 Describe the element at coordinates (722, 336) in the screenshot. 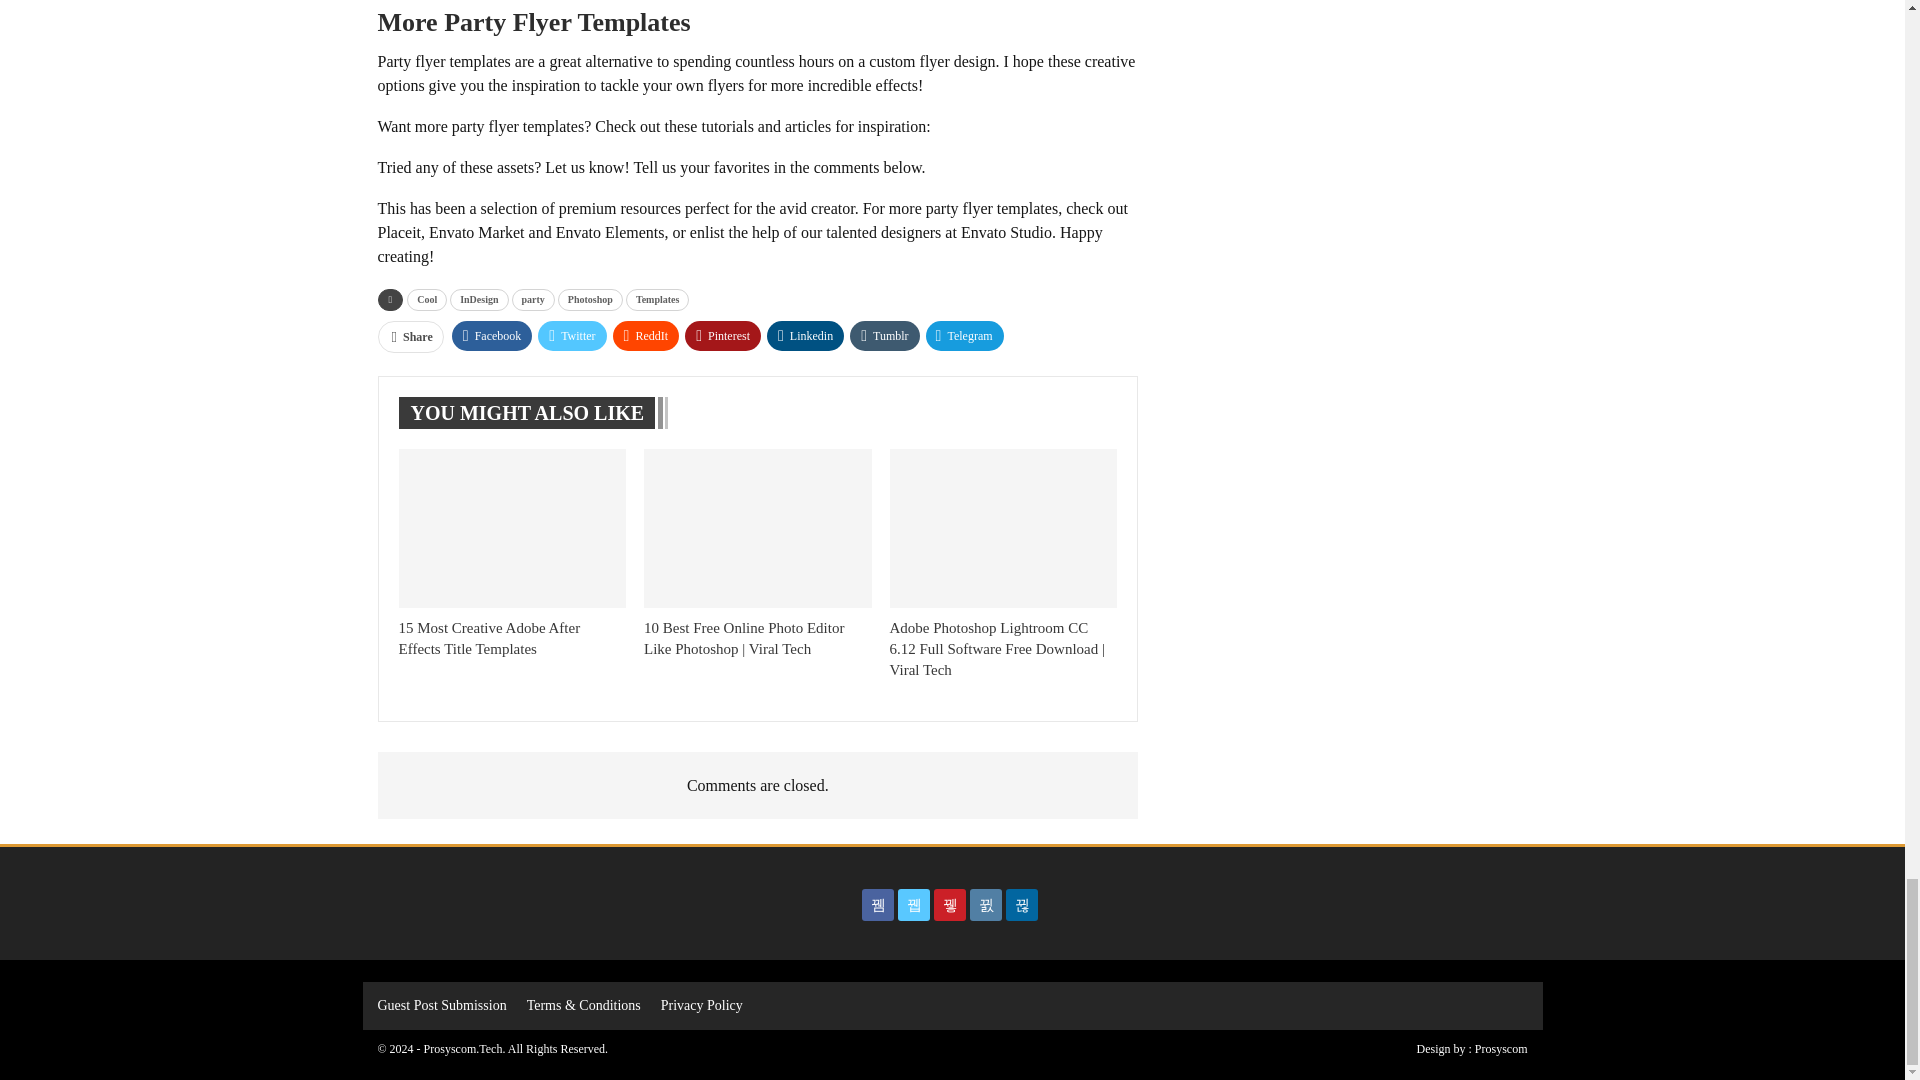

I see `Pinterest` at that location.